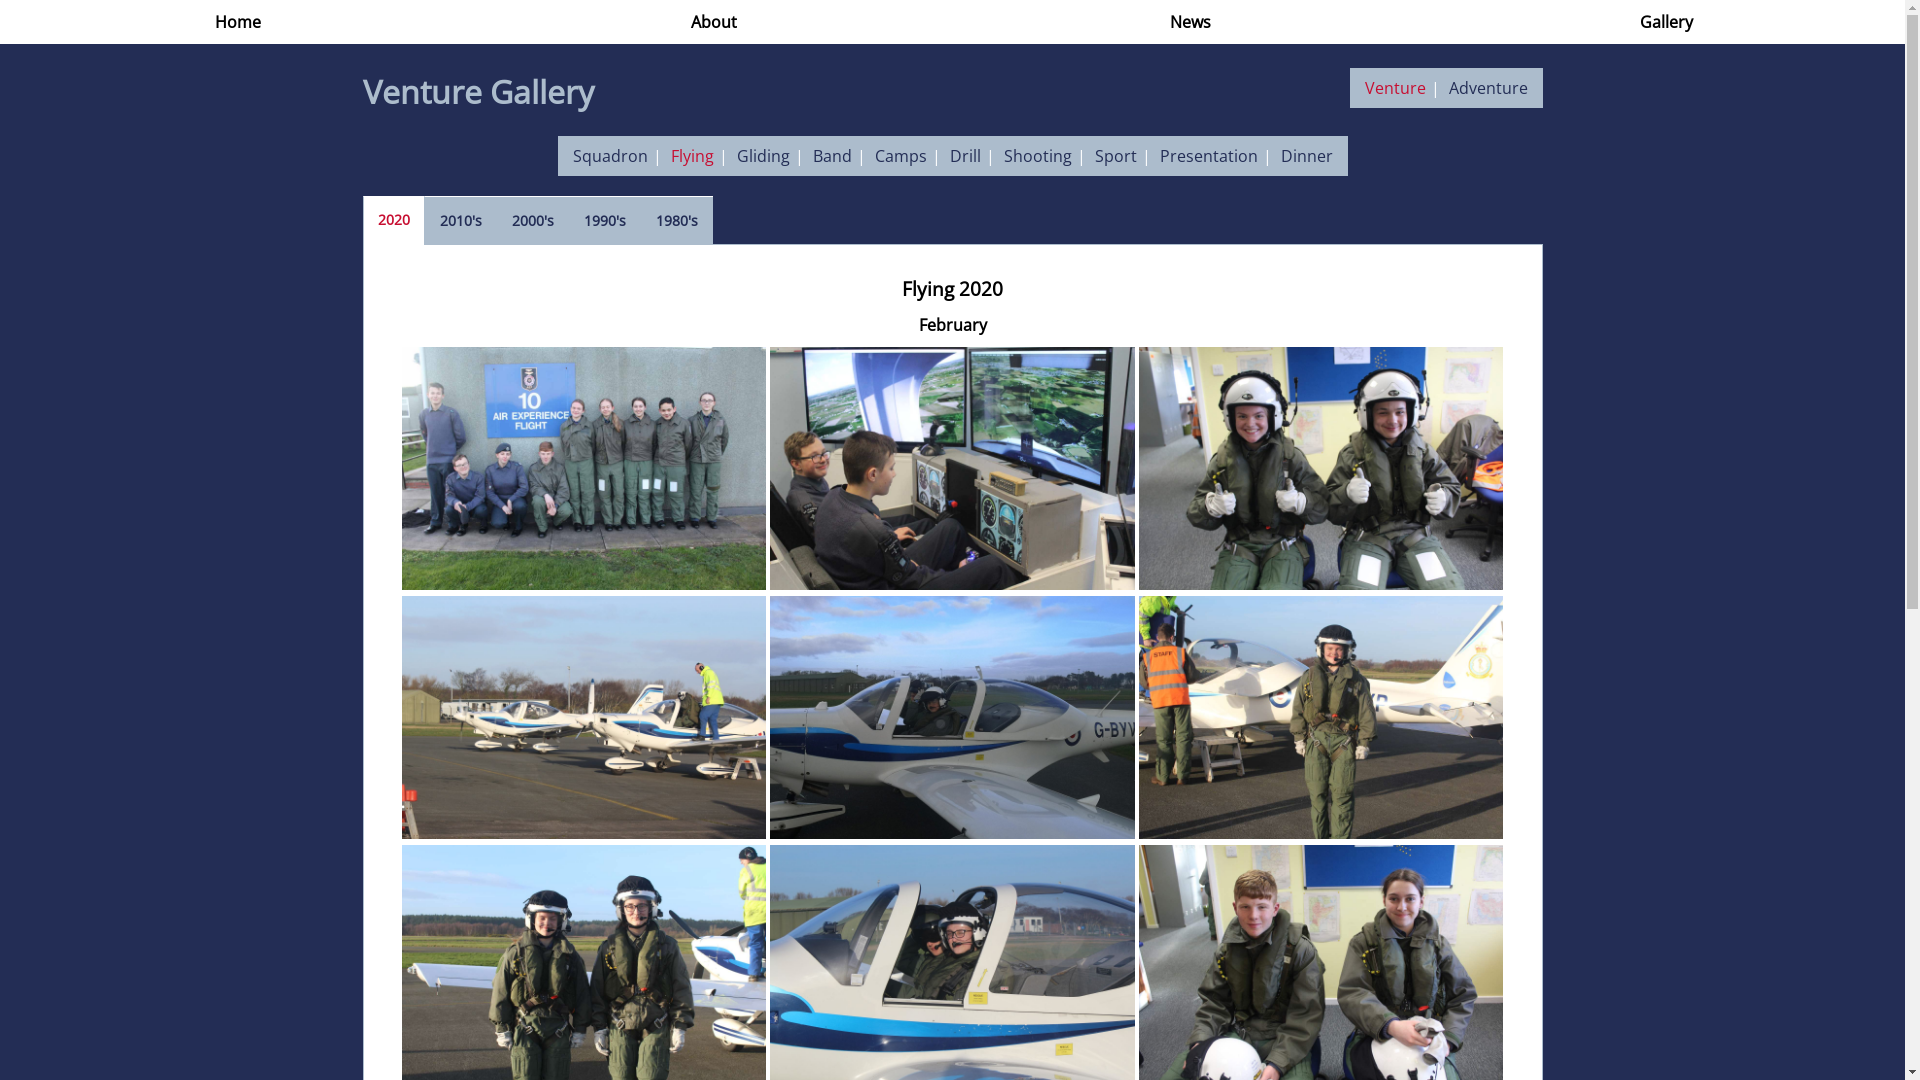  I want to click on Gliding, so click(762, 156).